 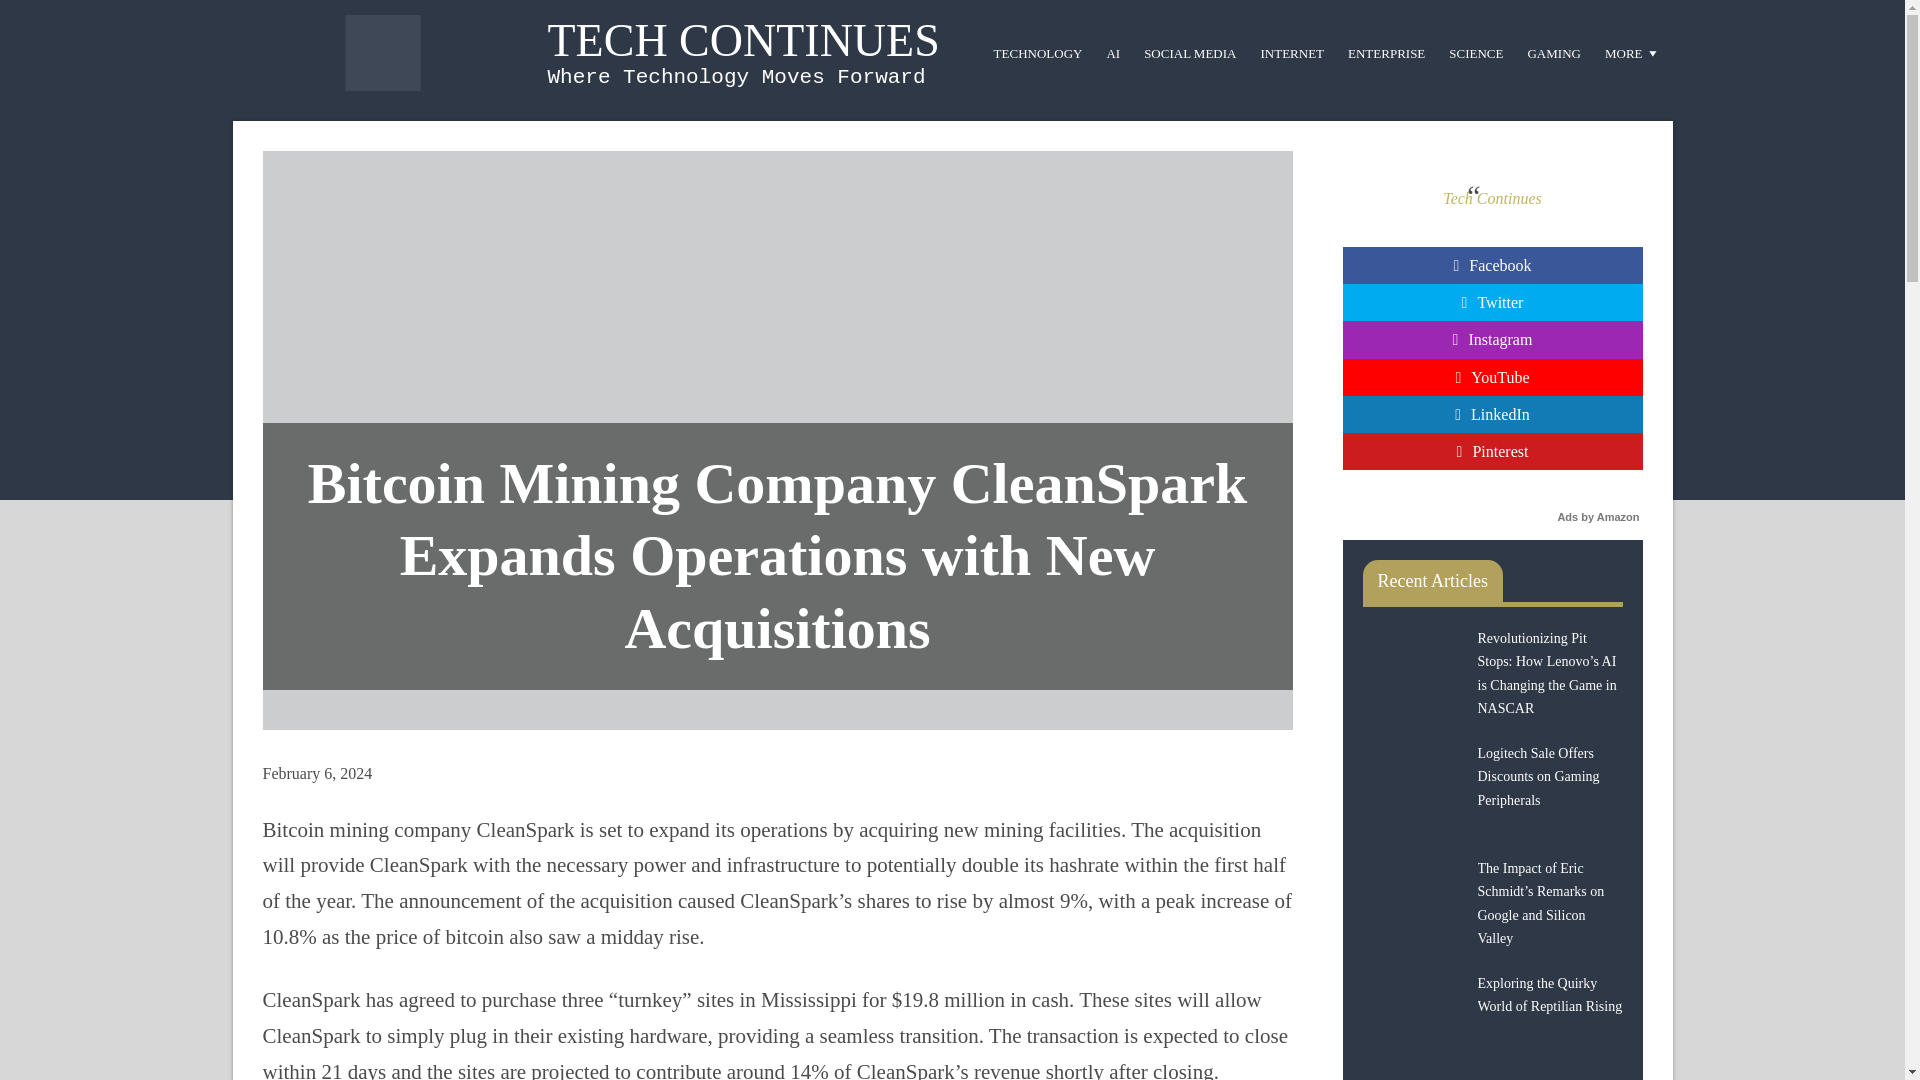 What do you see at coordinates (1386, 52) in the screenshot?
I see `ENTERPRISE` at bounding box center [1386, 52].